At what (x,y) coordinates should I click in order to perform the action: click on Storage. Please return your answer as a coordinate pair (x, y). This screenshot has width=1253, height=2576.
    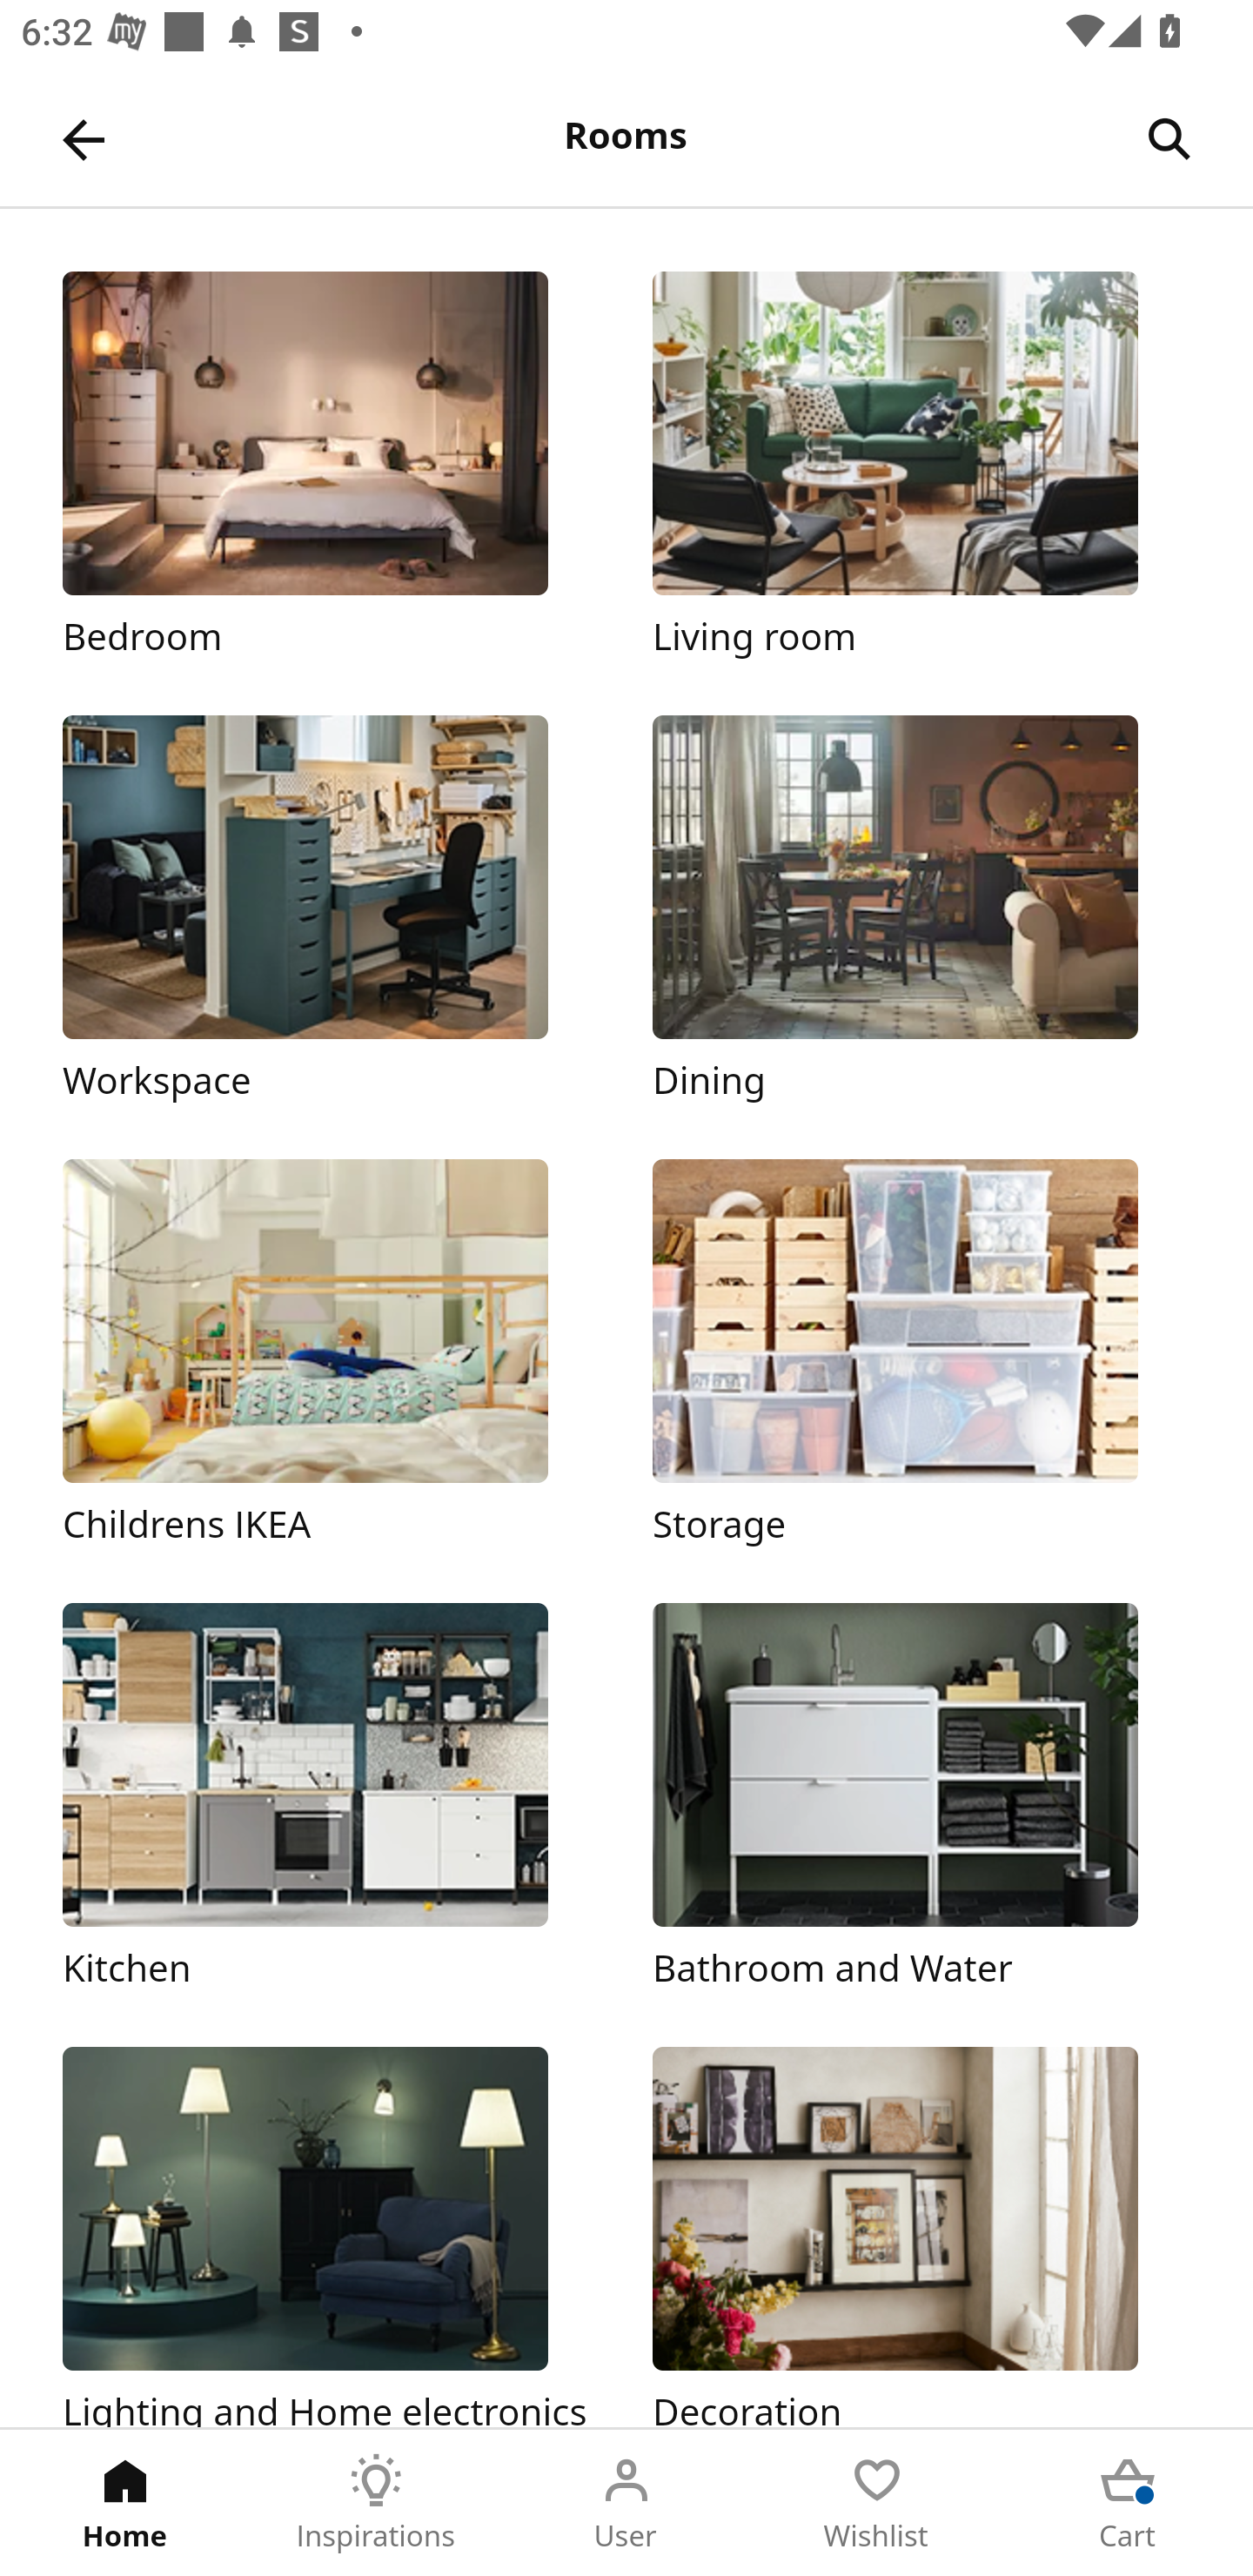
    Looking at the image, I should click on (921, 1354).